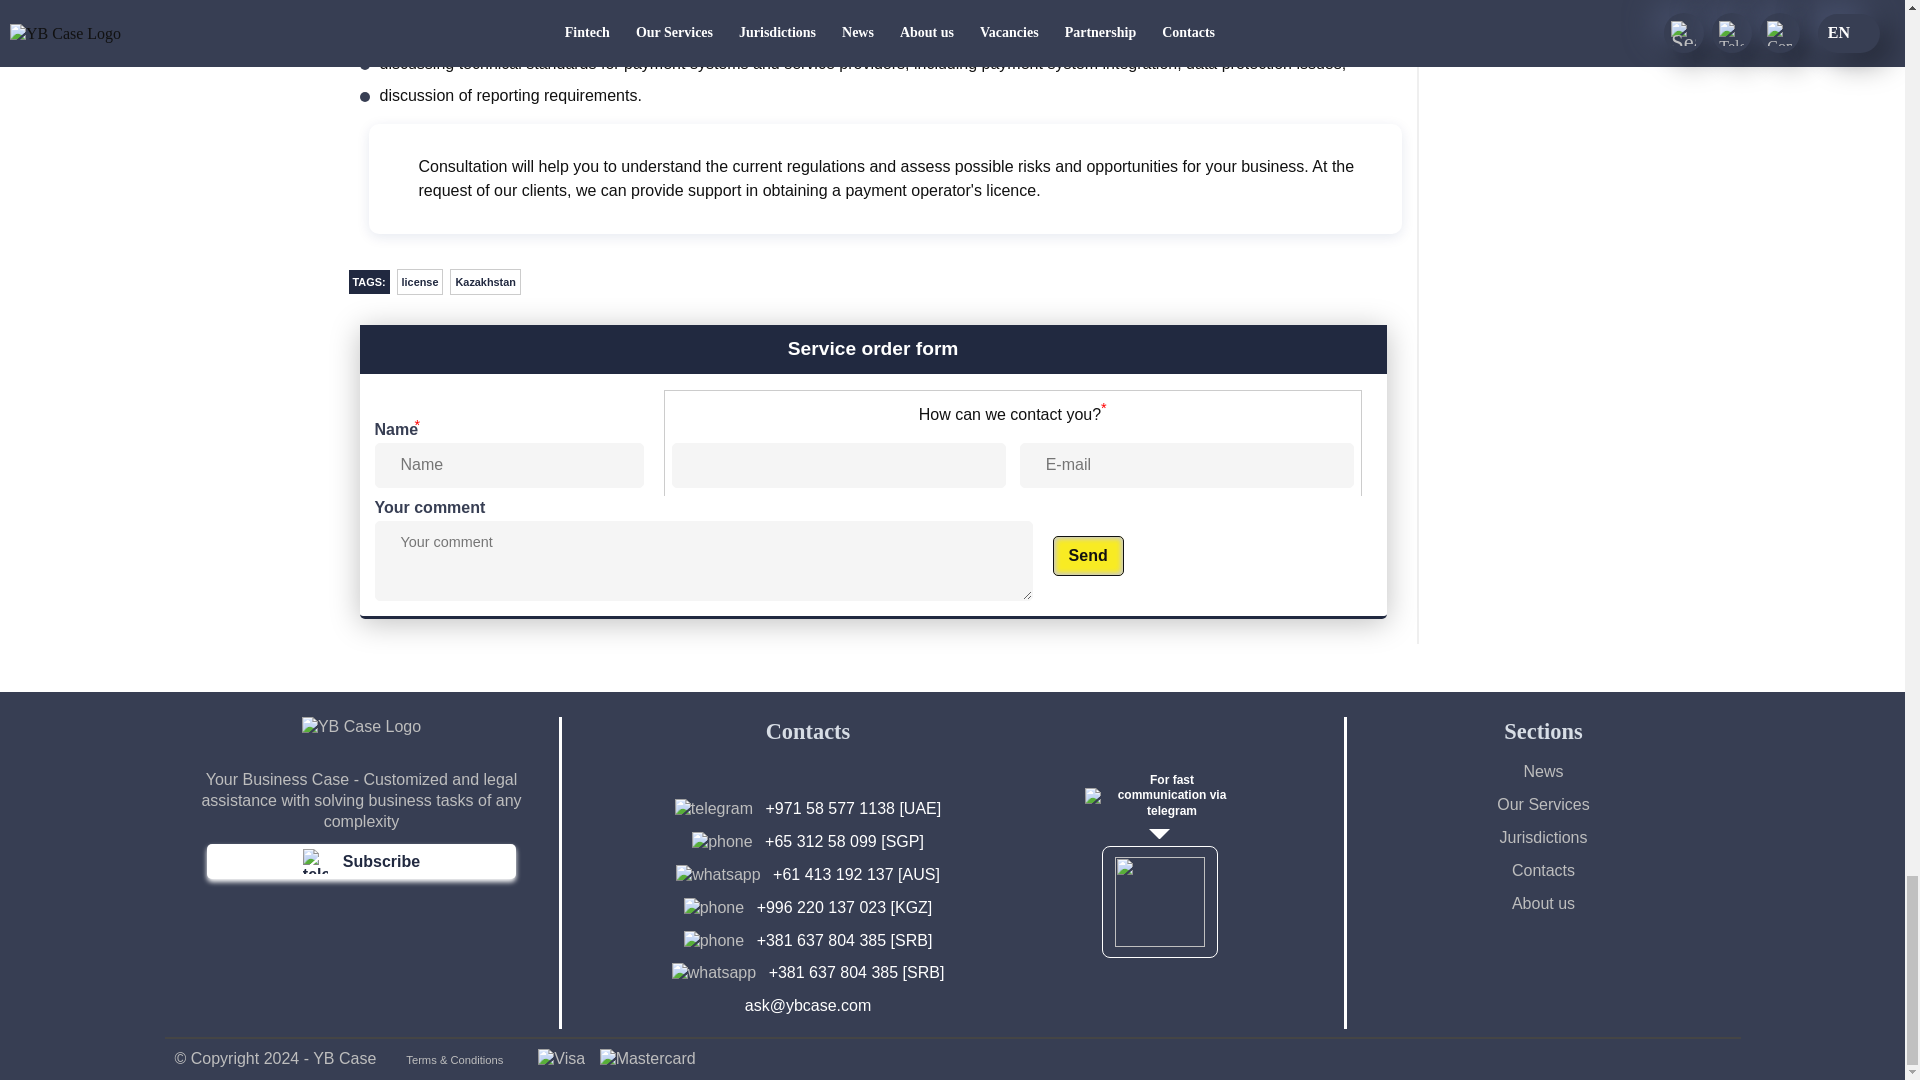 This screenshot has height=1080, width=1920. What do you see at coordinates (1088, 555) in the screenshot?
I see `Send` at bounding box center [1088, 555].